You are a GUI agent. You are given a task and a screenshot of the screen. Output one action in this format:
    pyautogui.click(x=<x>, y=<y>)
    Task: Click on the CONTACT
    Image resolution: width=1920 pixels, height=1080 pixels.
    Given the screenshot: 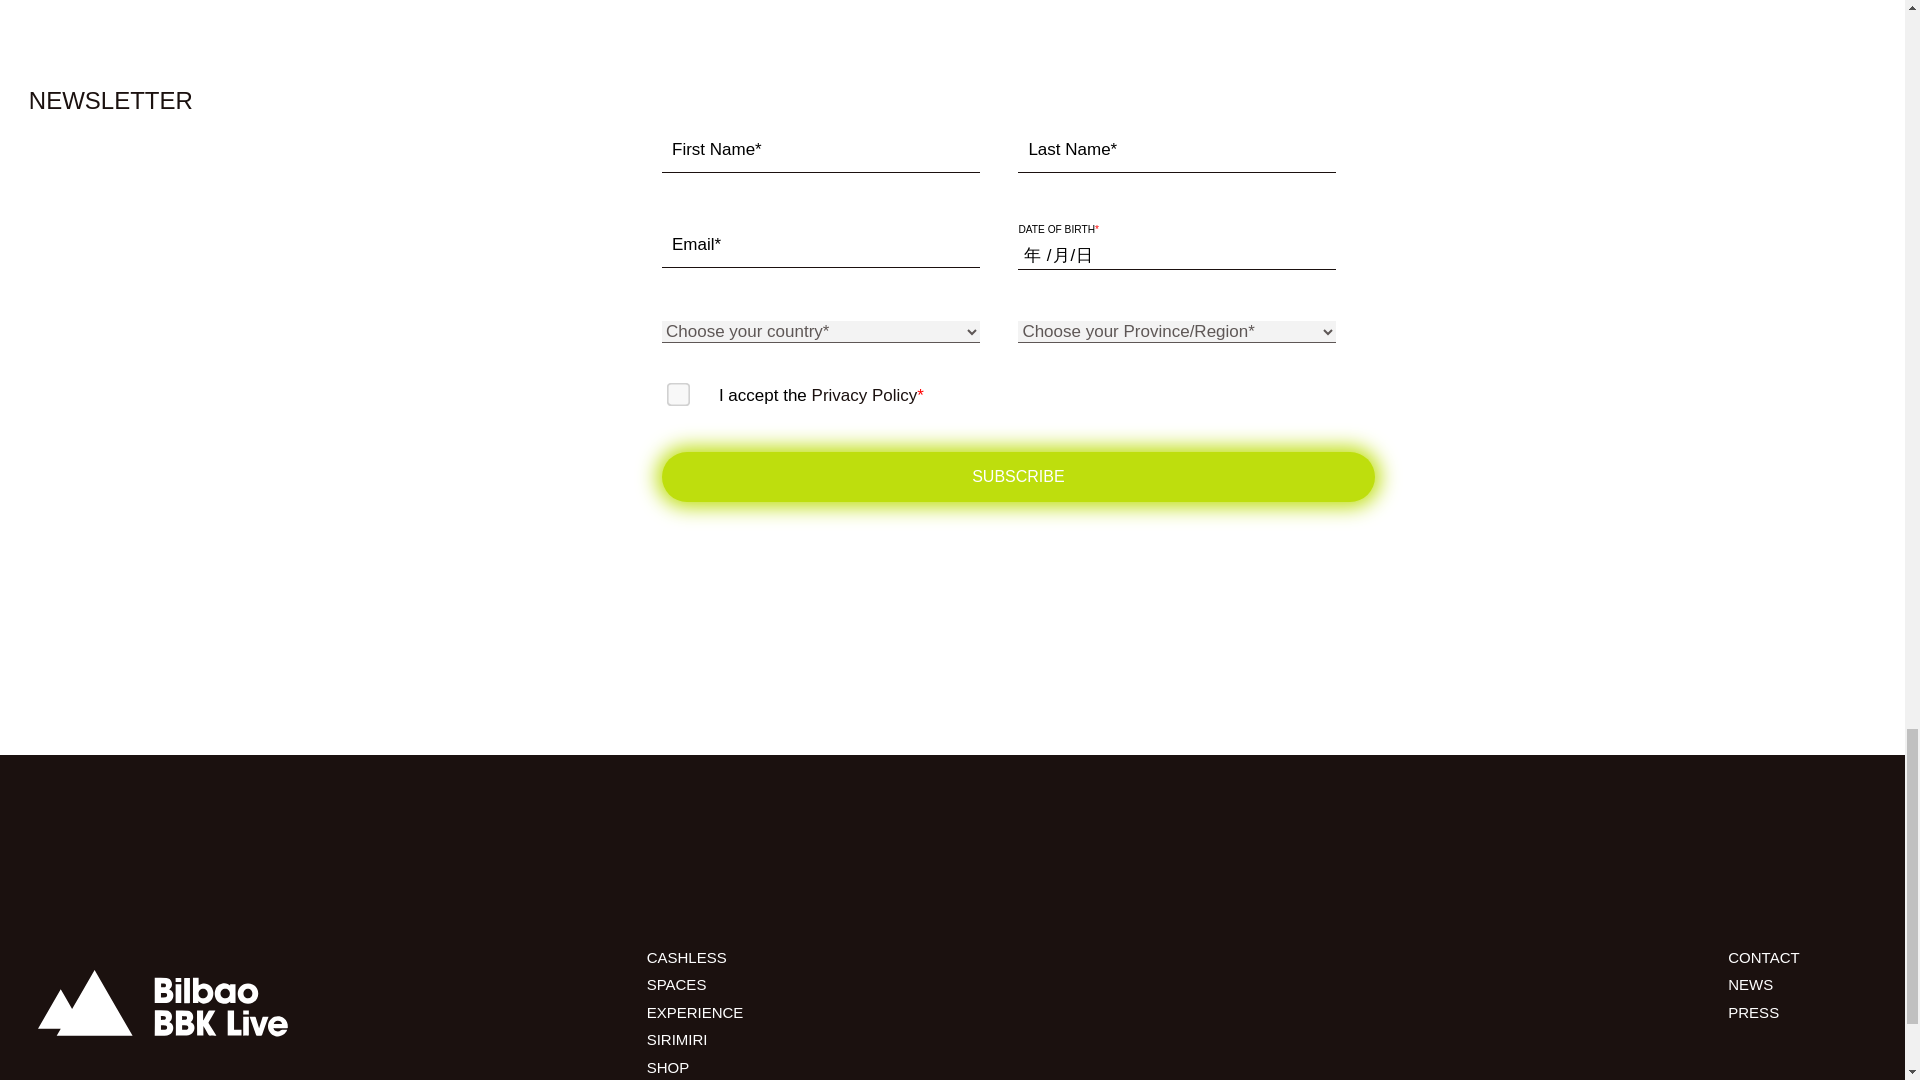 What is the action you would take?
    pyautogui.click(x=1764, y=957)
    